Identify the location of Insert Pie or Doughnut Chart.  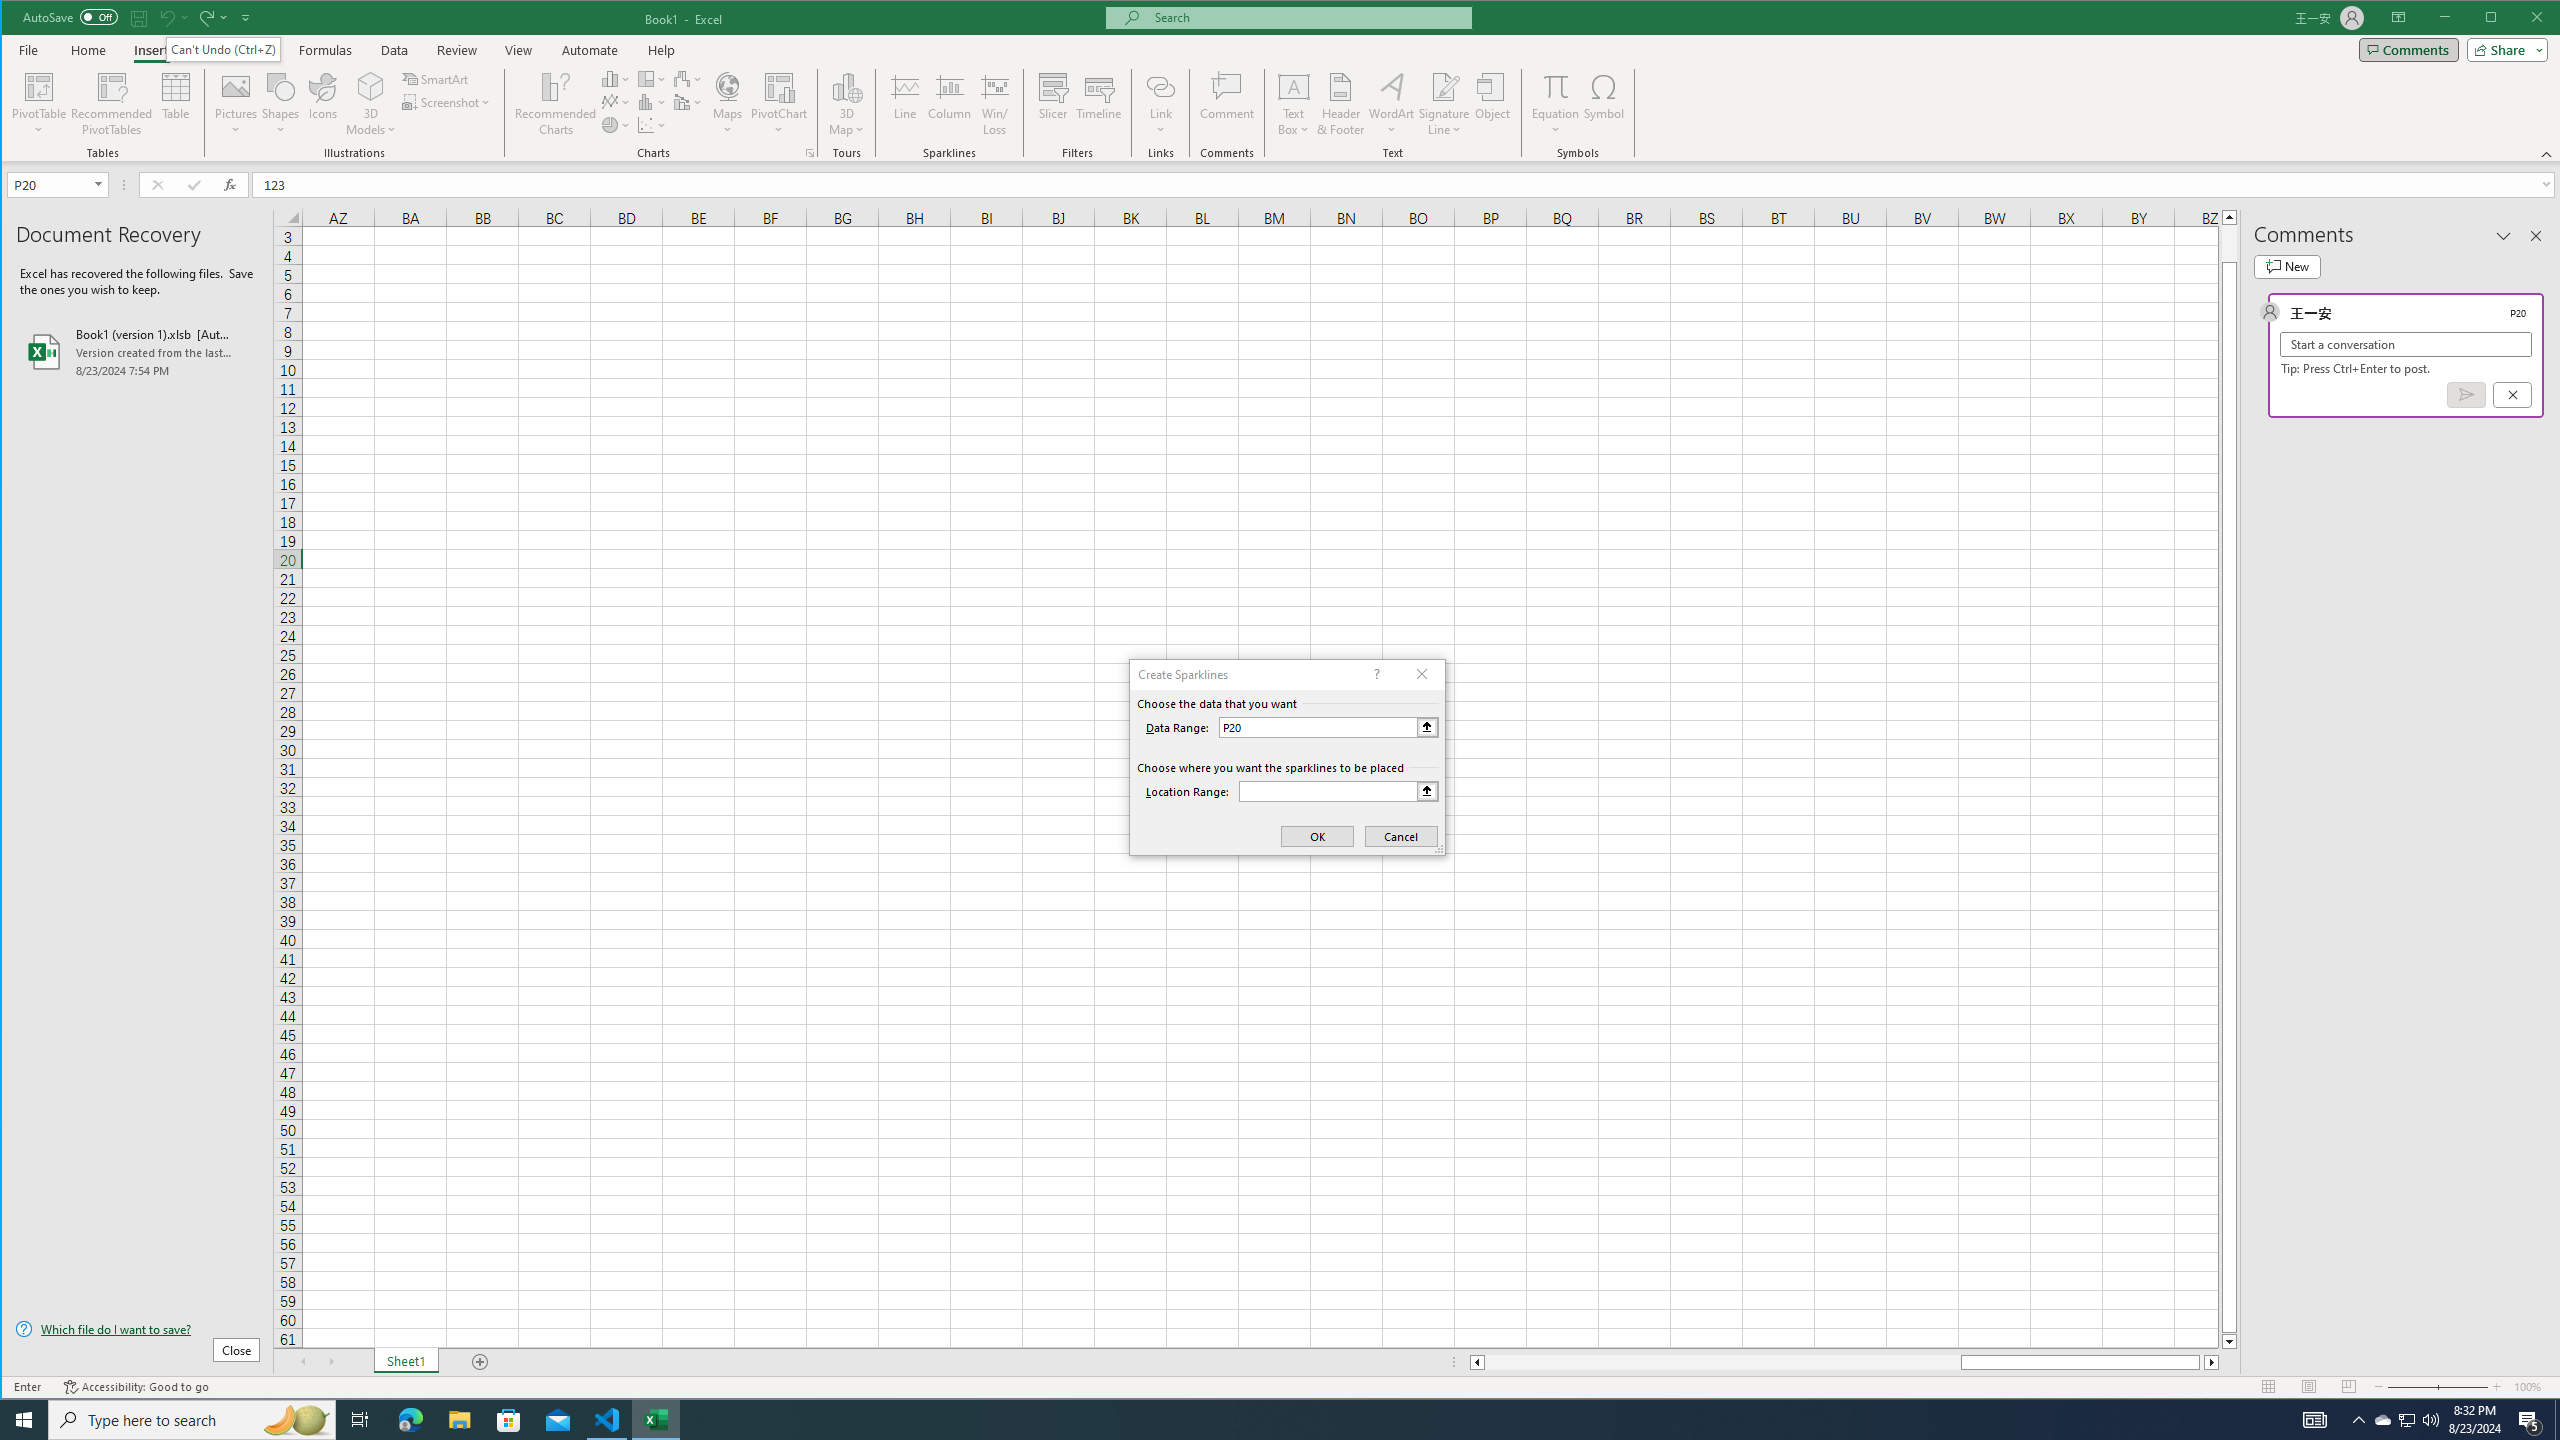
(616, 124).